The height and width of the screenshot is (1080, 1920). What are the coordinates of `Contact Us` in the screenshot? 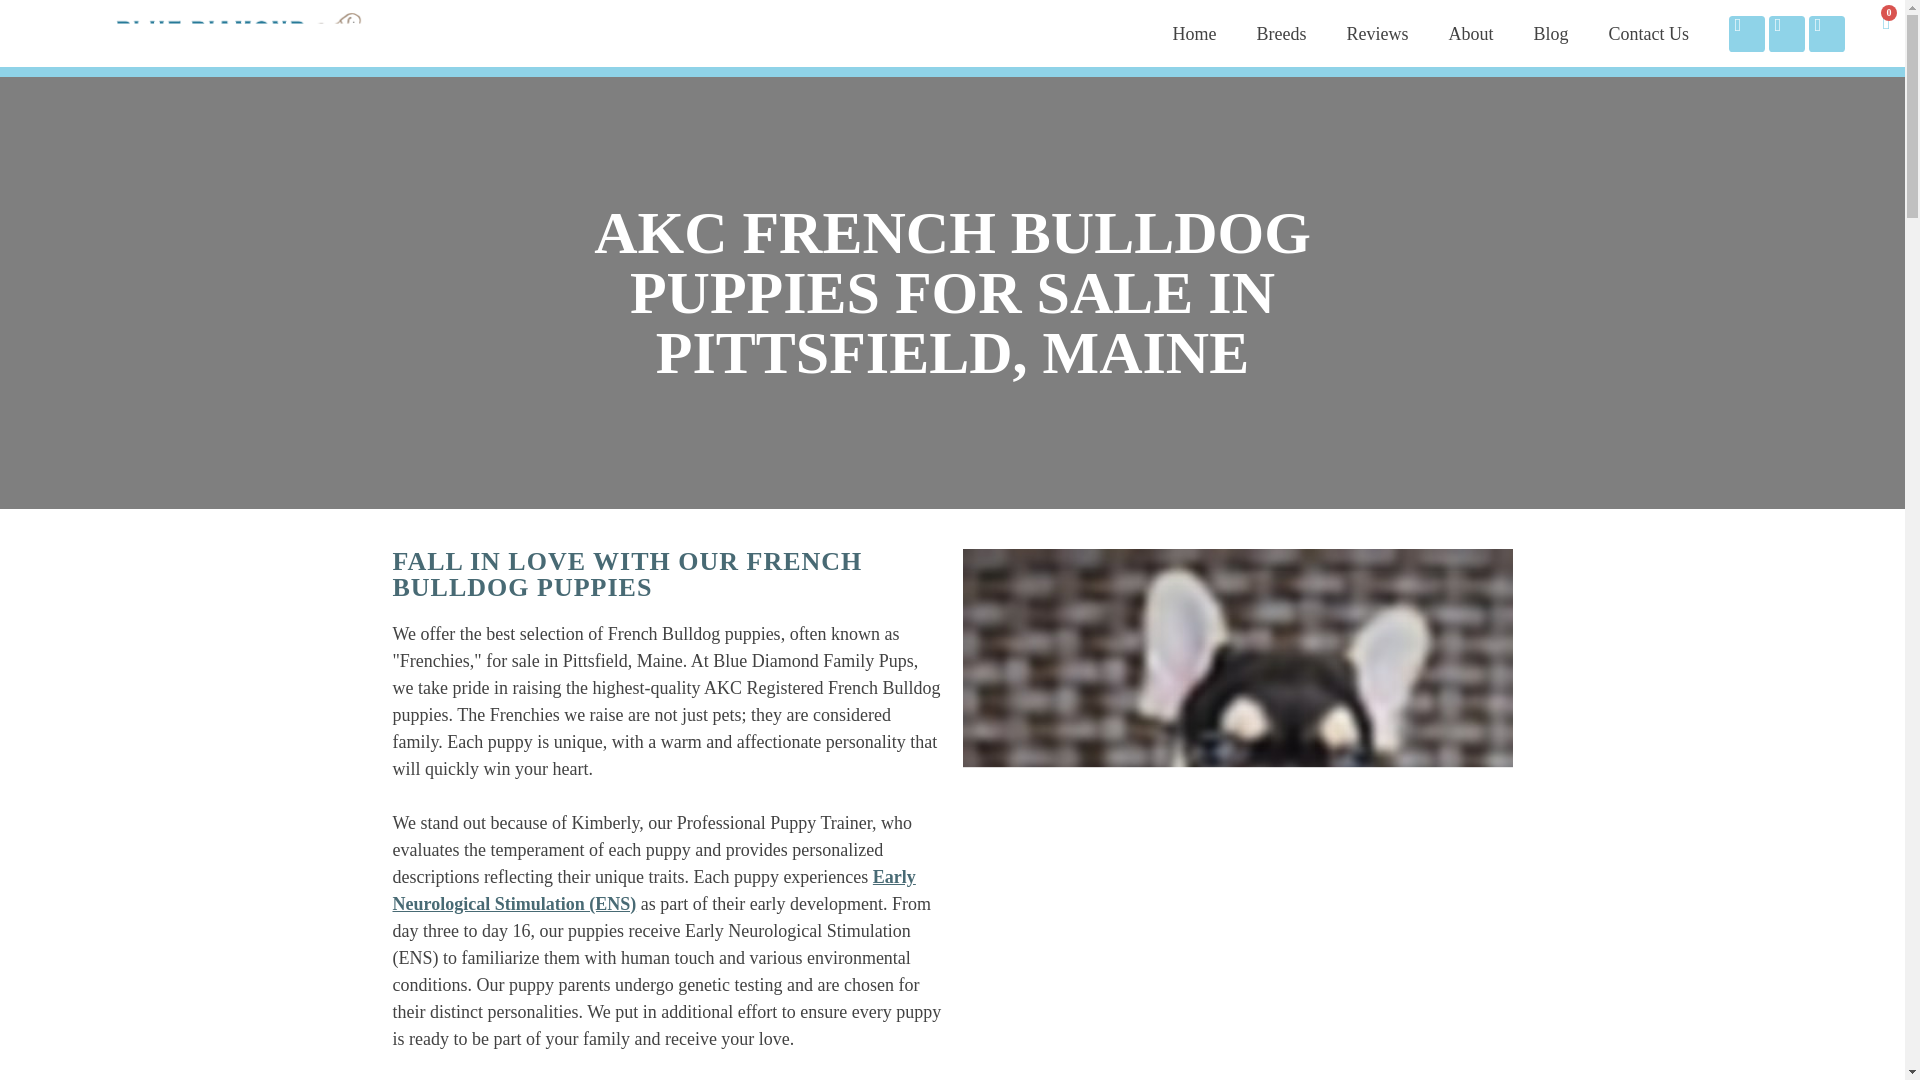 It's located at (1648, 34).